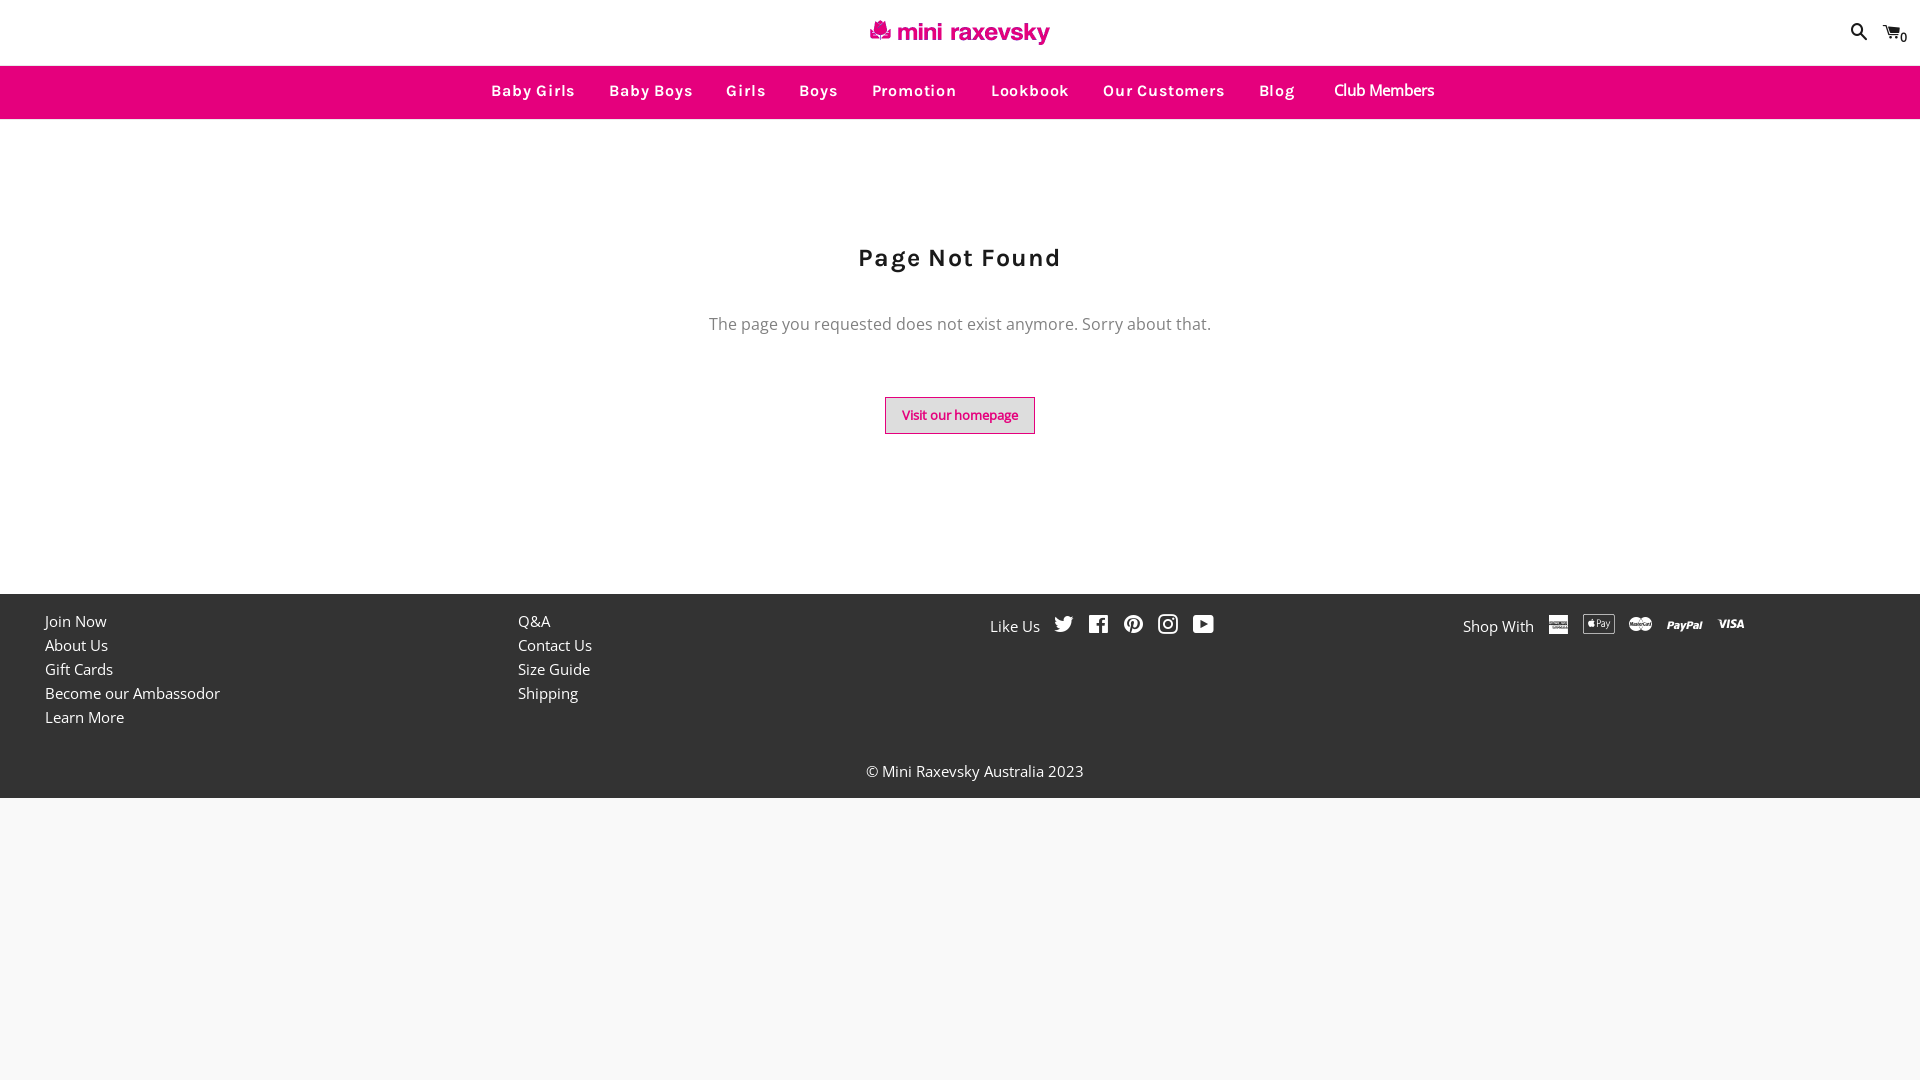  Describe the element at coordinates (746, 91) in the screenshot. I see `Girls` at that location.